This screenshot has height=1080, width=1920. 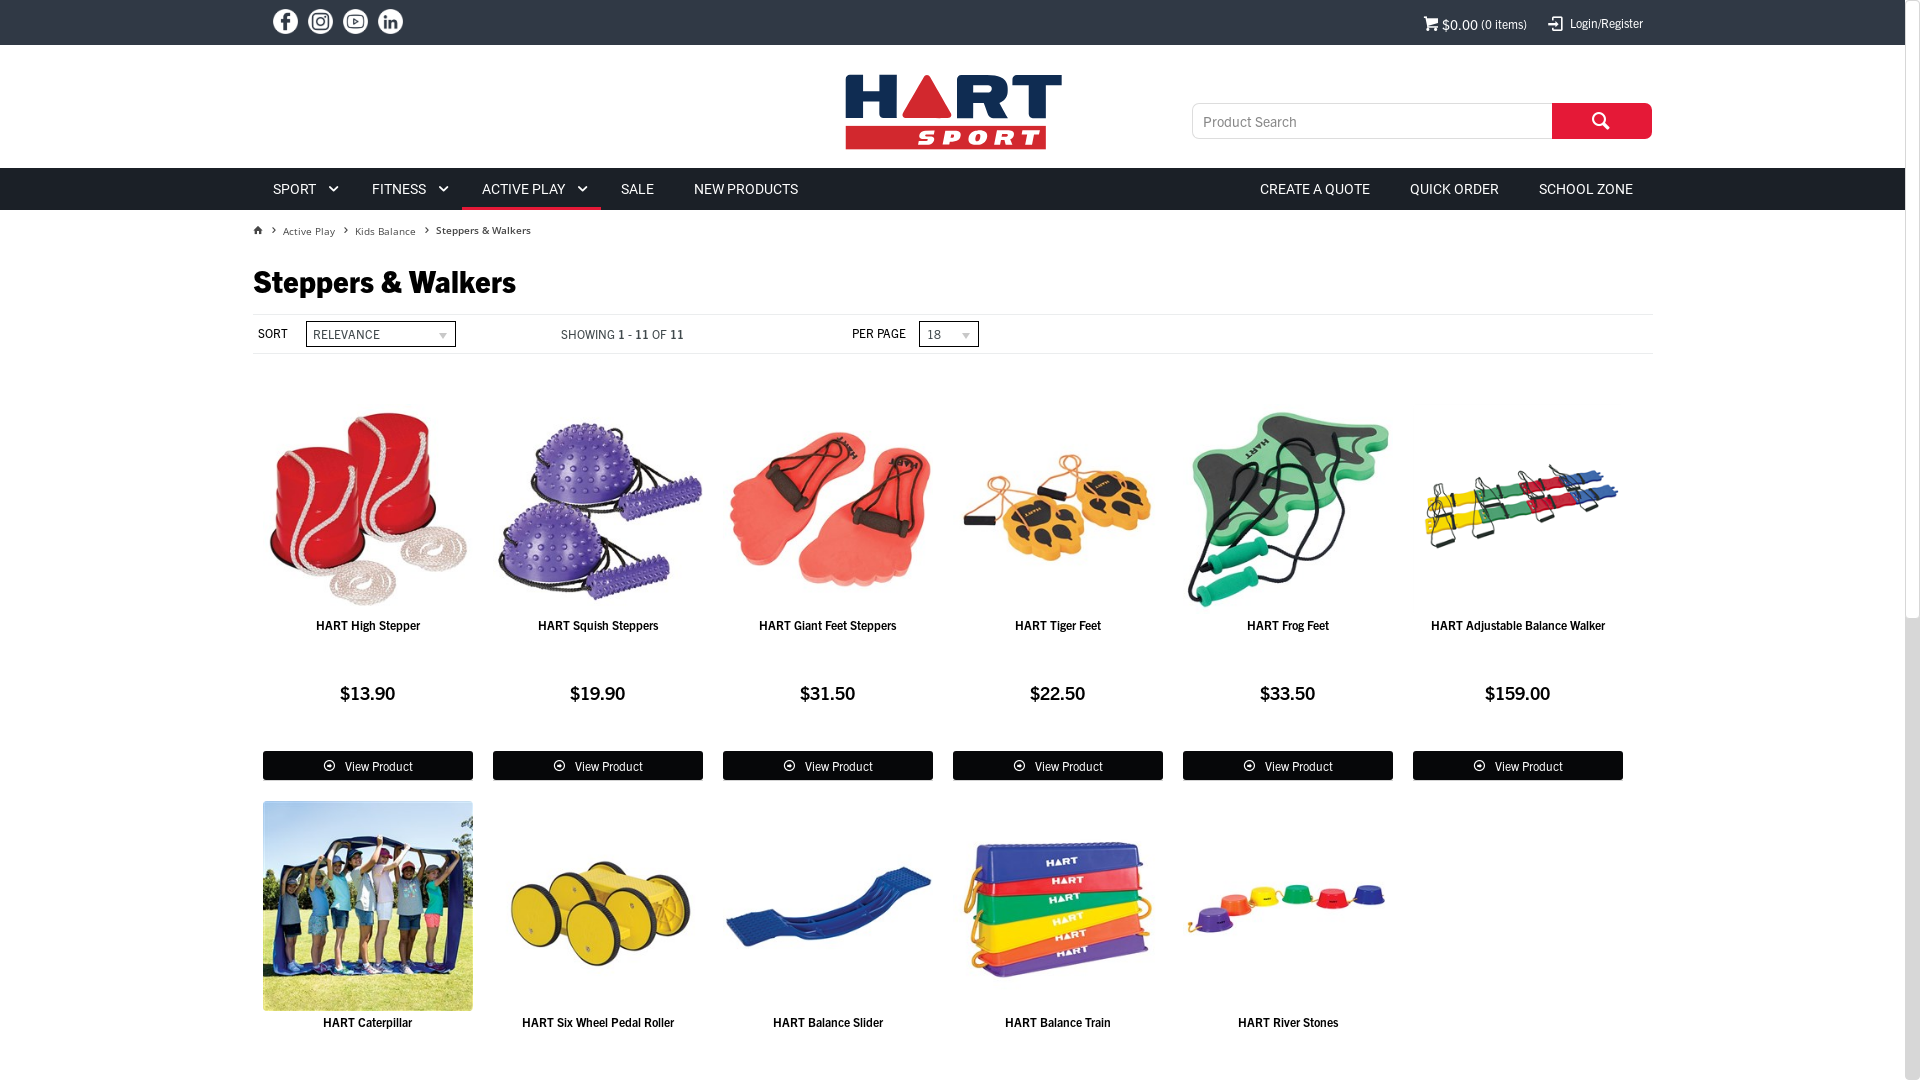 What do you see at coordinates (598, 624) in the screenshot?
I see `HART Squish Steppers` at bounding box center [598, 624].